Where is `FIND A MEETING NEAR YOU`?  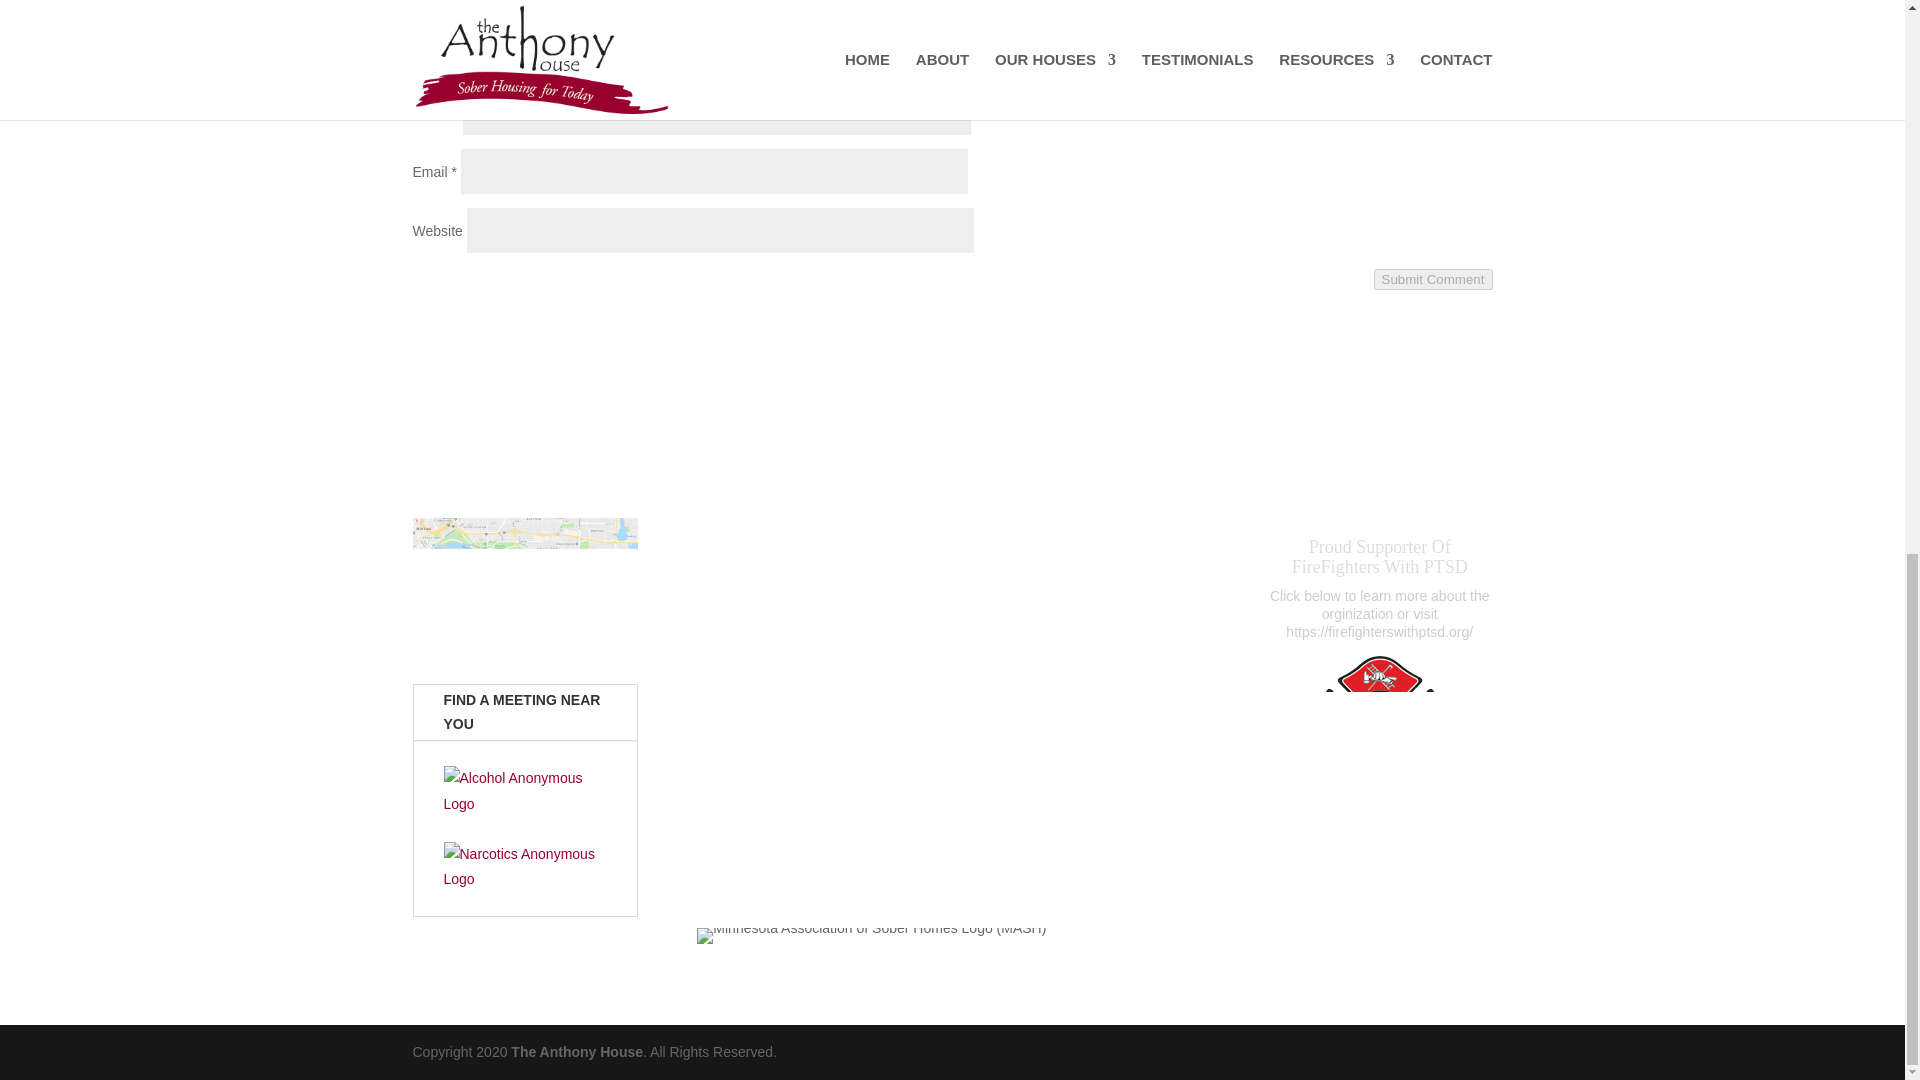
FIND A MEETING NEAR YOU is located at coordinates (526, 712).